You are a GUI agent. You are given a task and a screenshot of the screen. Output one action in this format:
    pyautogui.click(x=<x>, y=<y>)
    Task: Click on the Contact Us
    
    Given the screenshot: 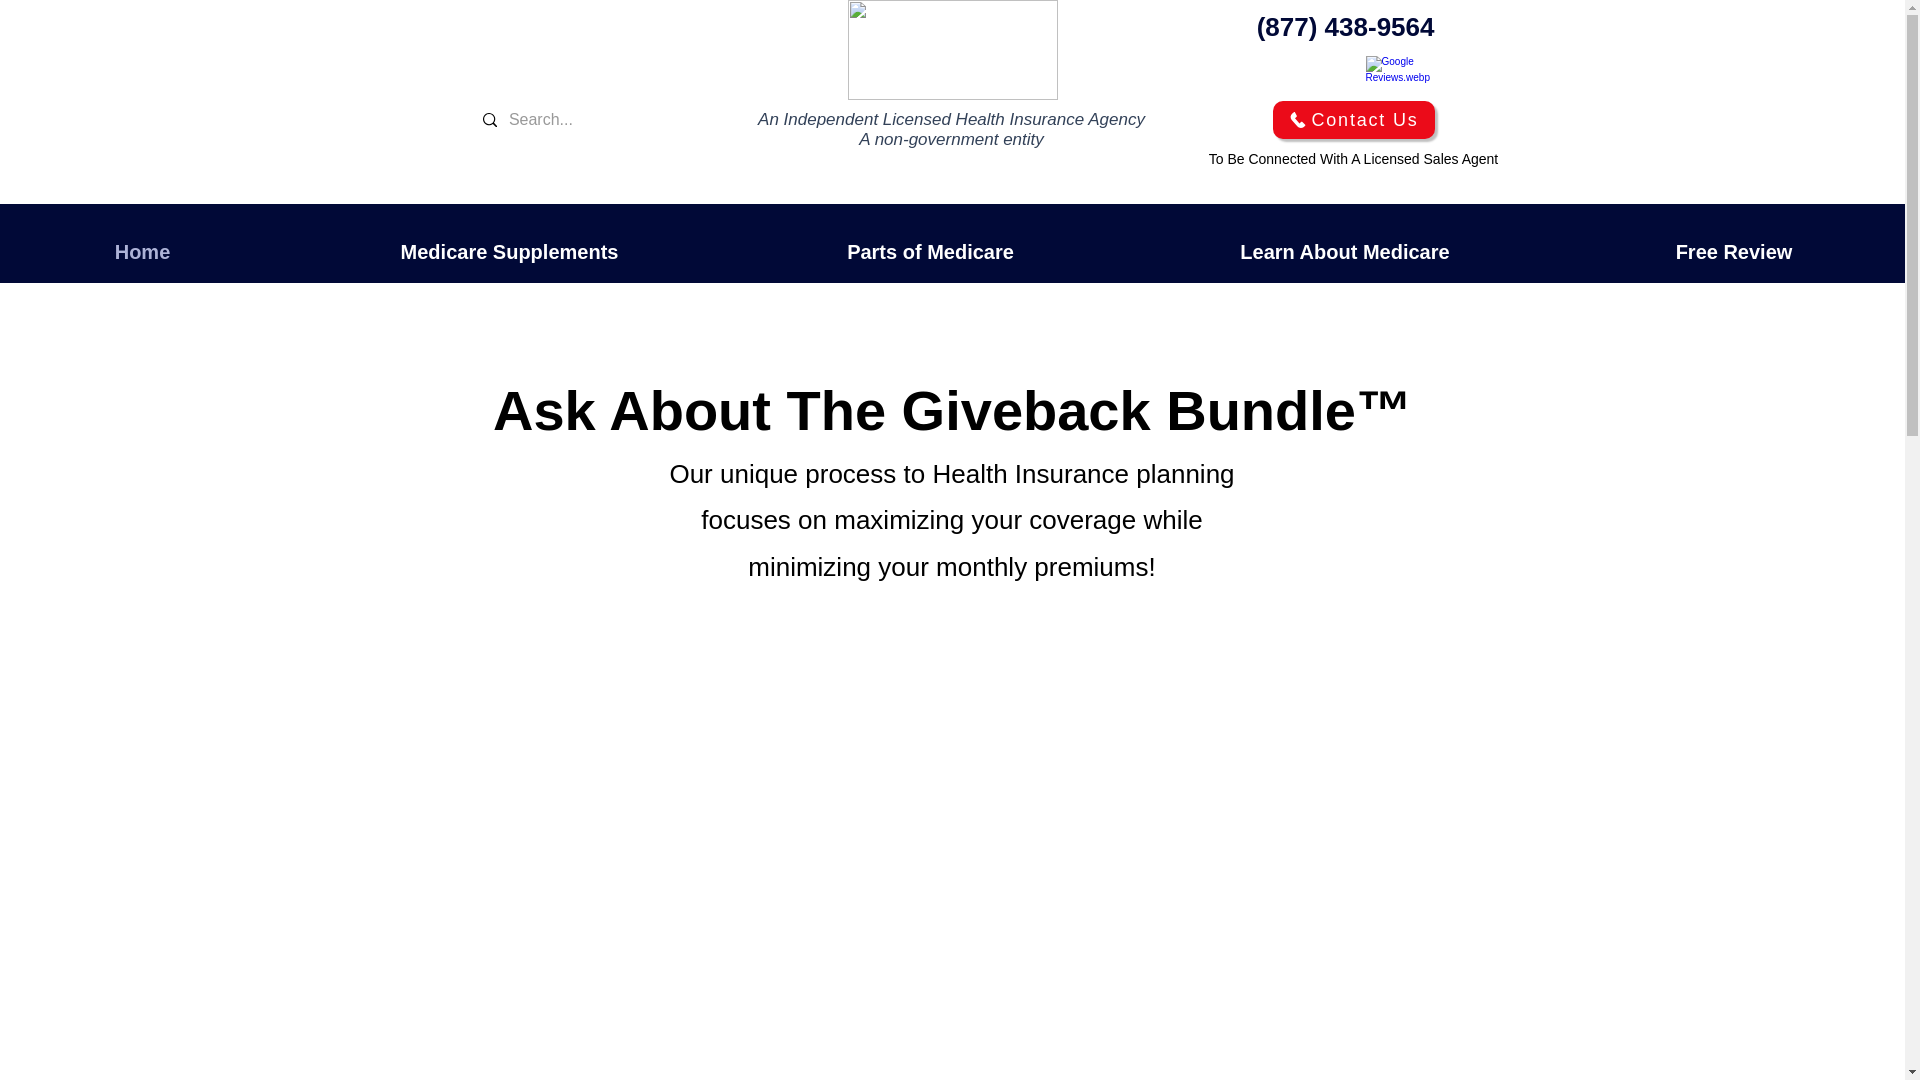 What is the action you would take?
    pyautogui.click(x=1352, y=120)
    